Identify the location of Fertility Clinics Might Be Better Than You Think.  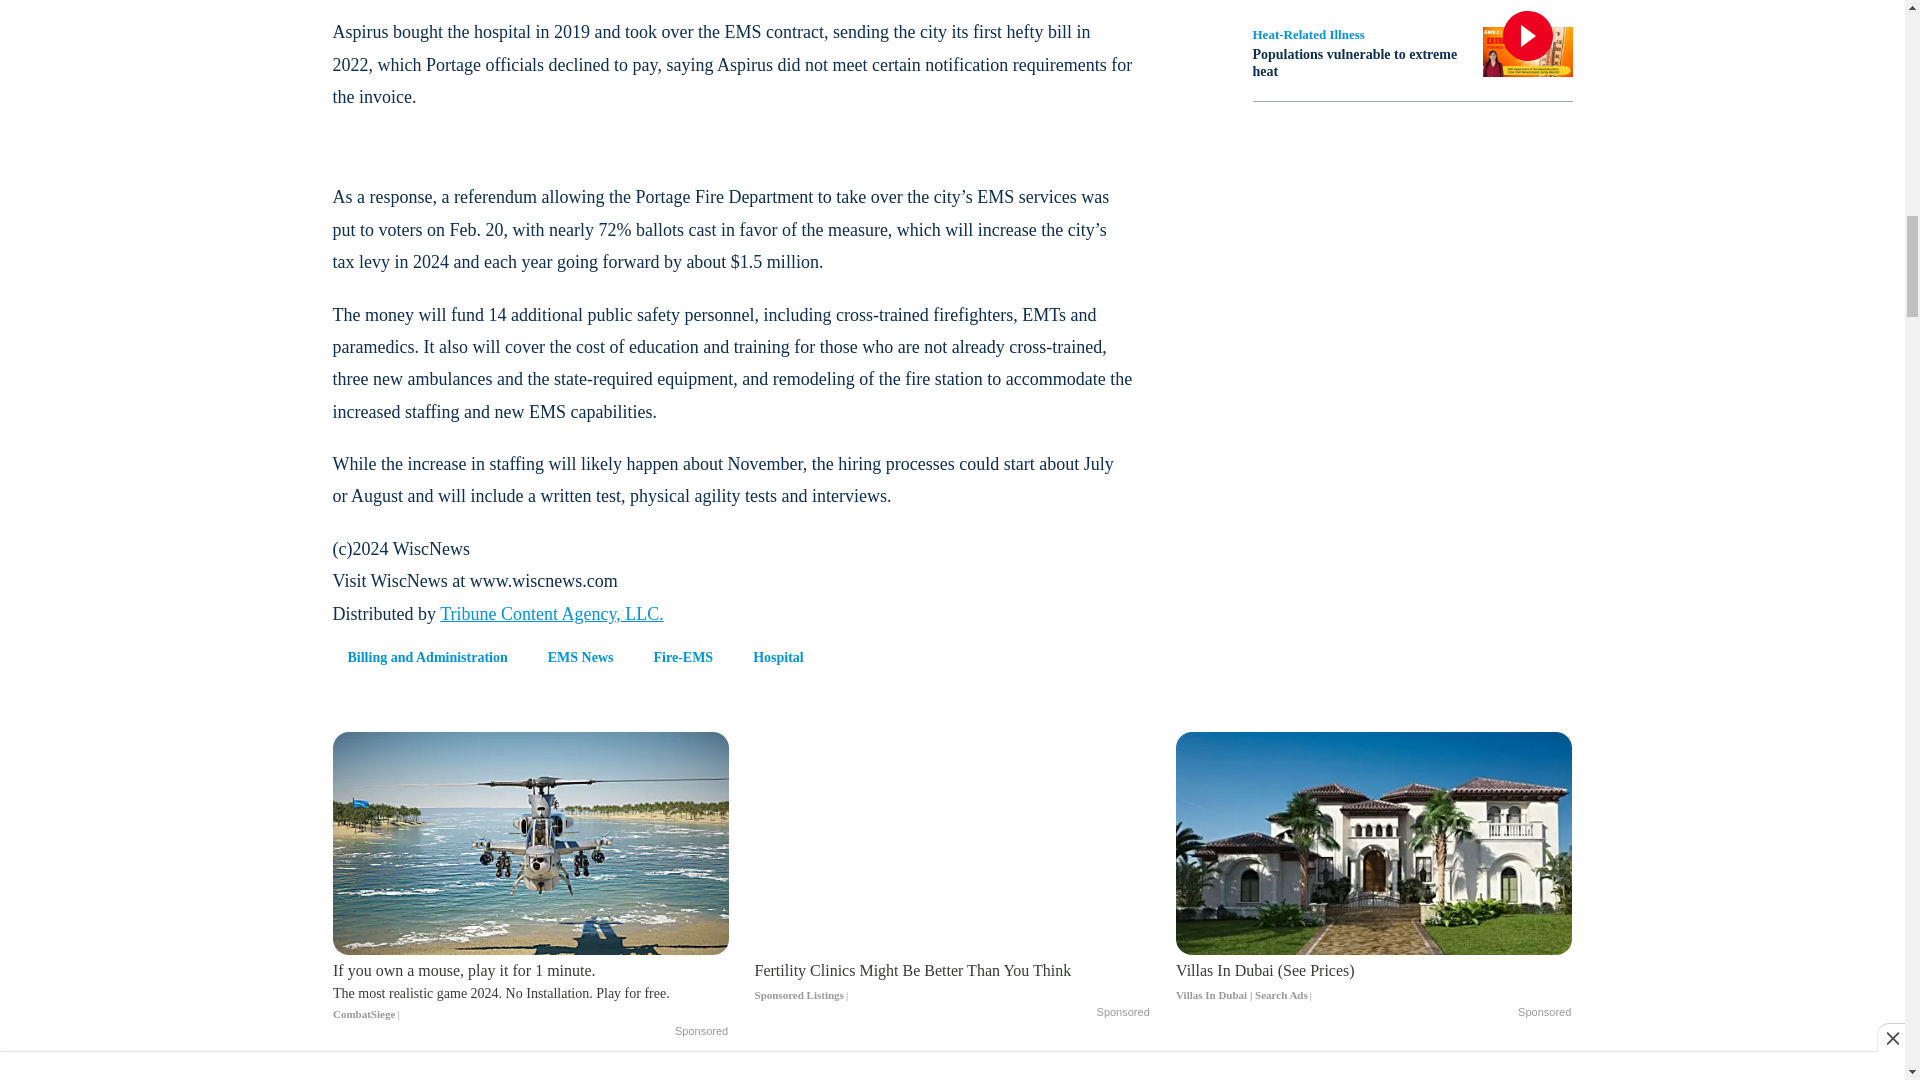
(952, 982).